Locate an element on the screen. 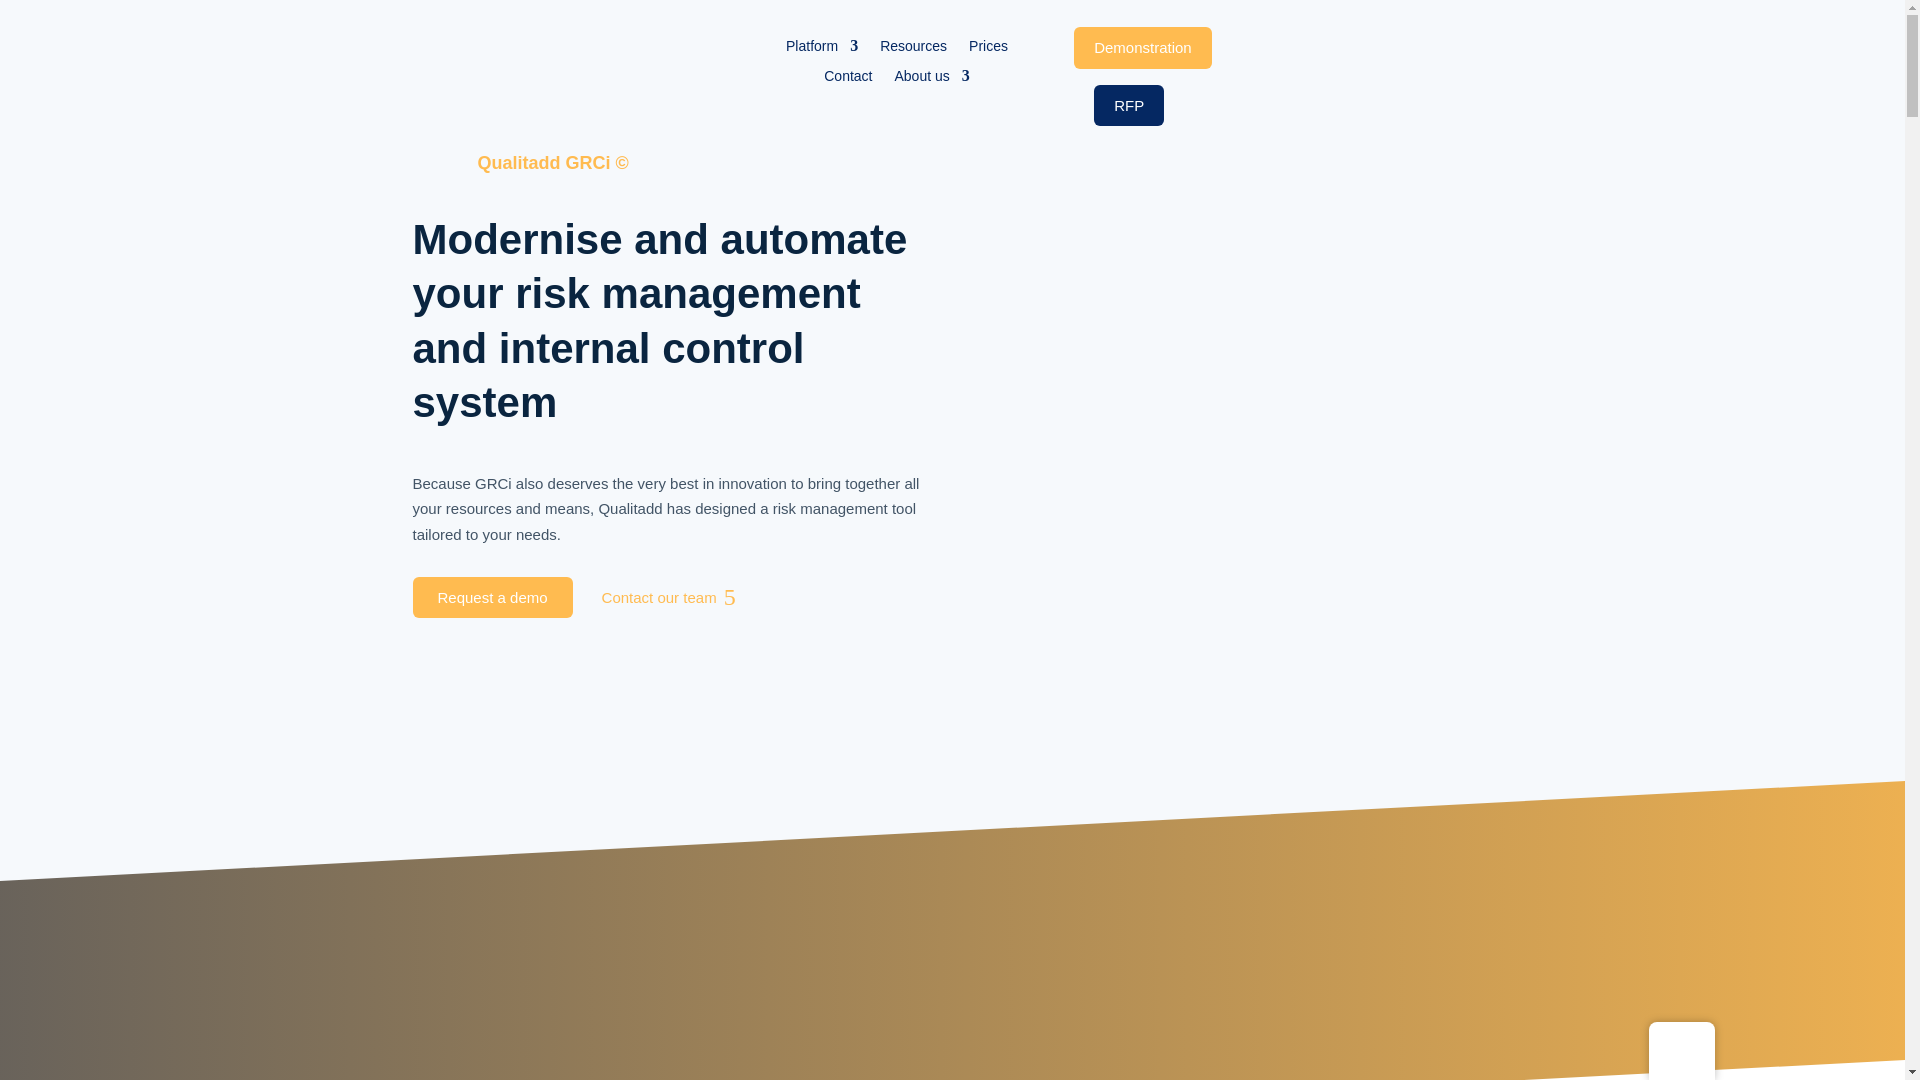  RFP is located at coordinates (1128, 106).